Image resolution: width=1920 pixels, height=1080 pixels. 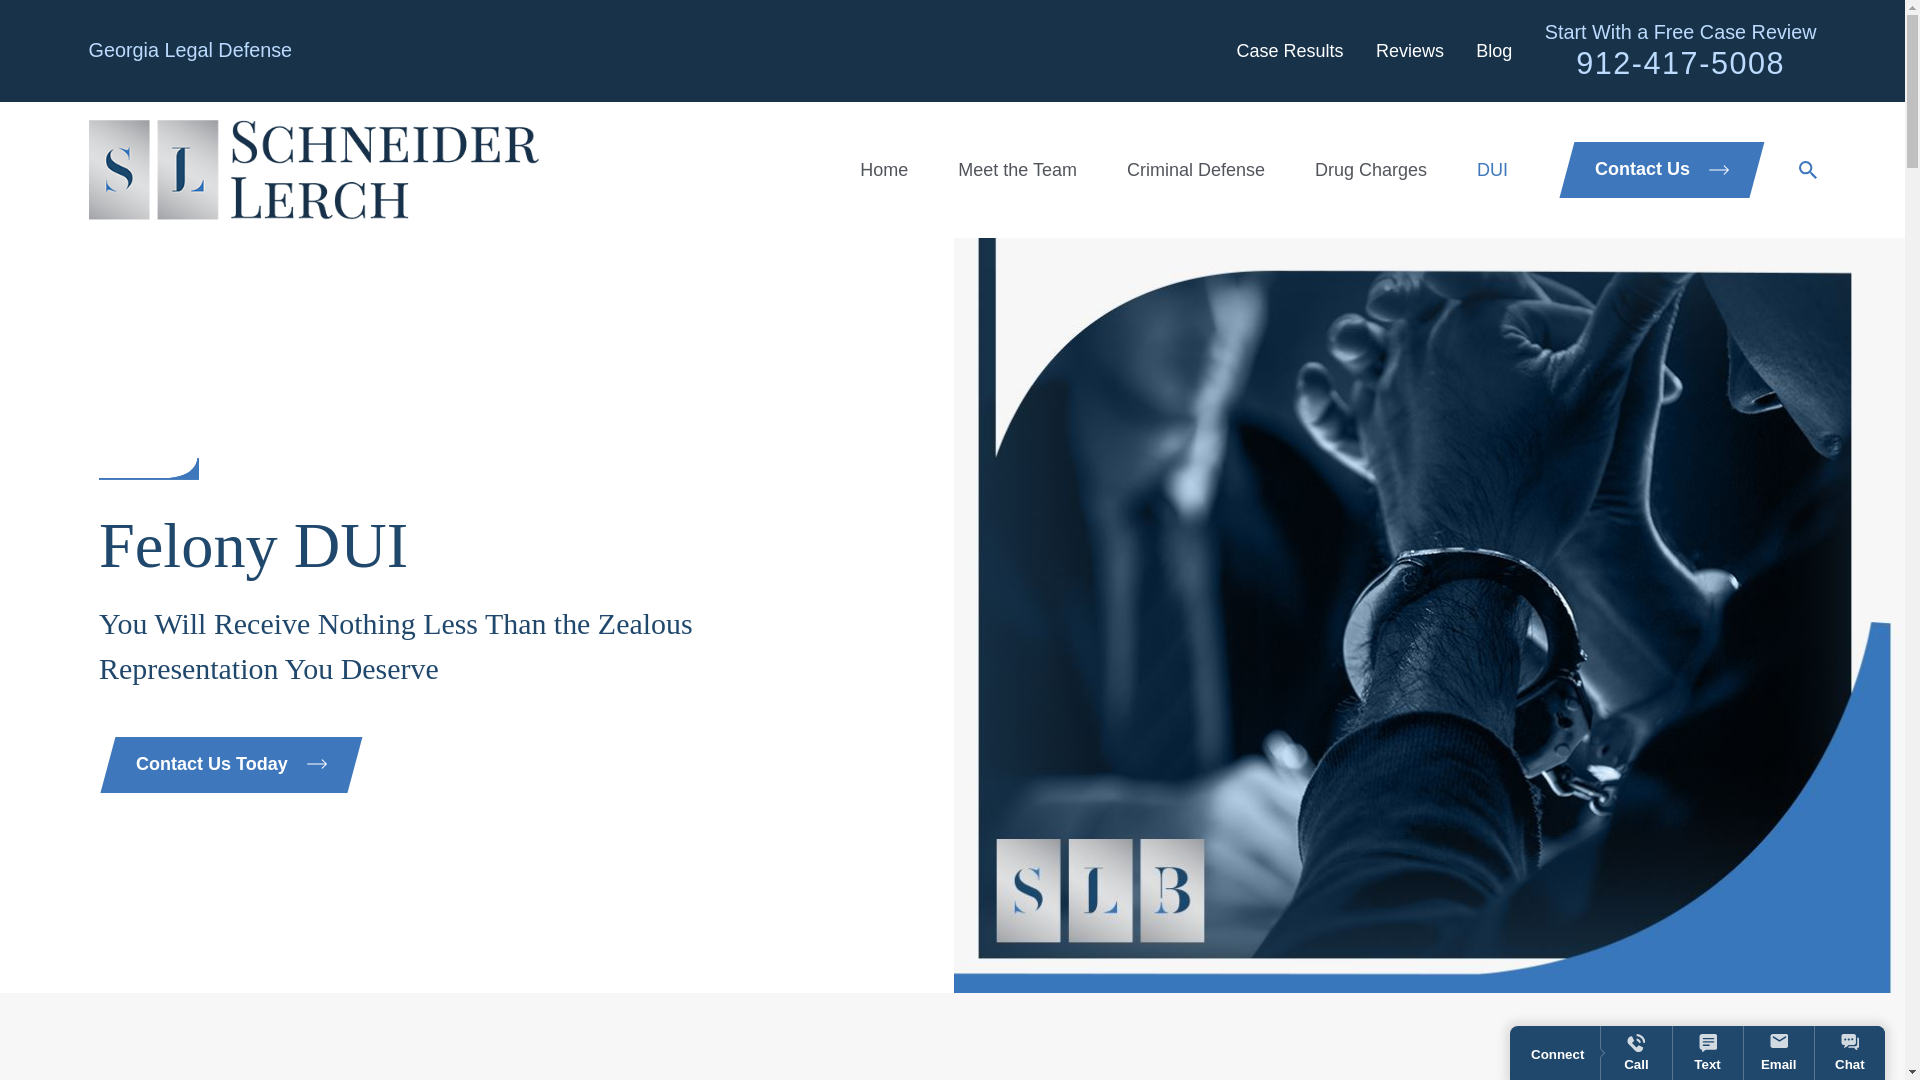 I want to click on Blog, so click(x=1494, y=50).